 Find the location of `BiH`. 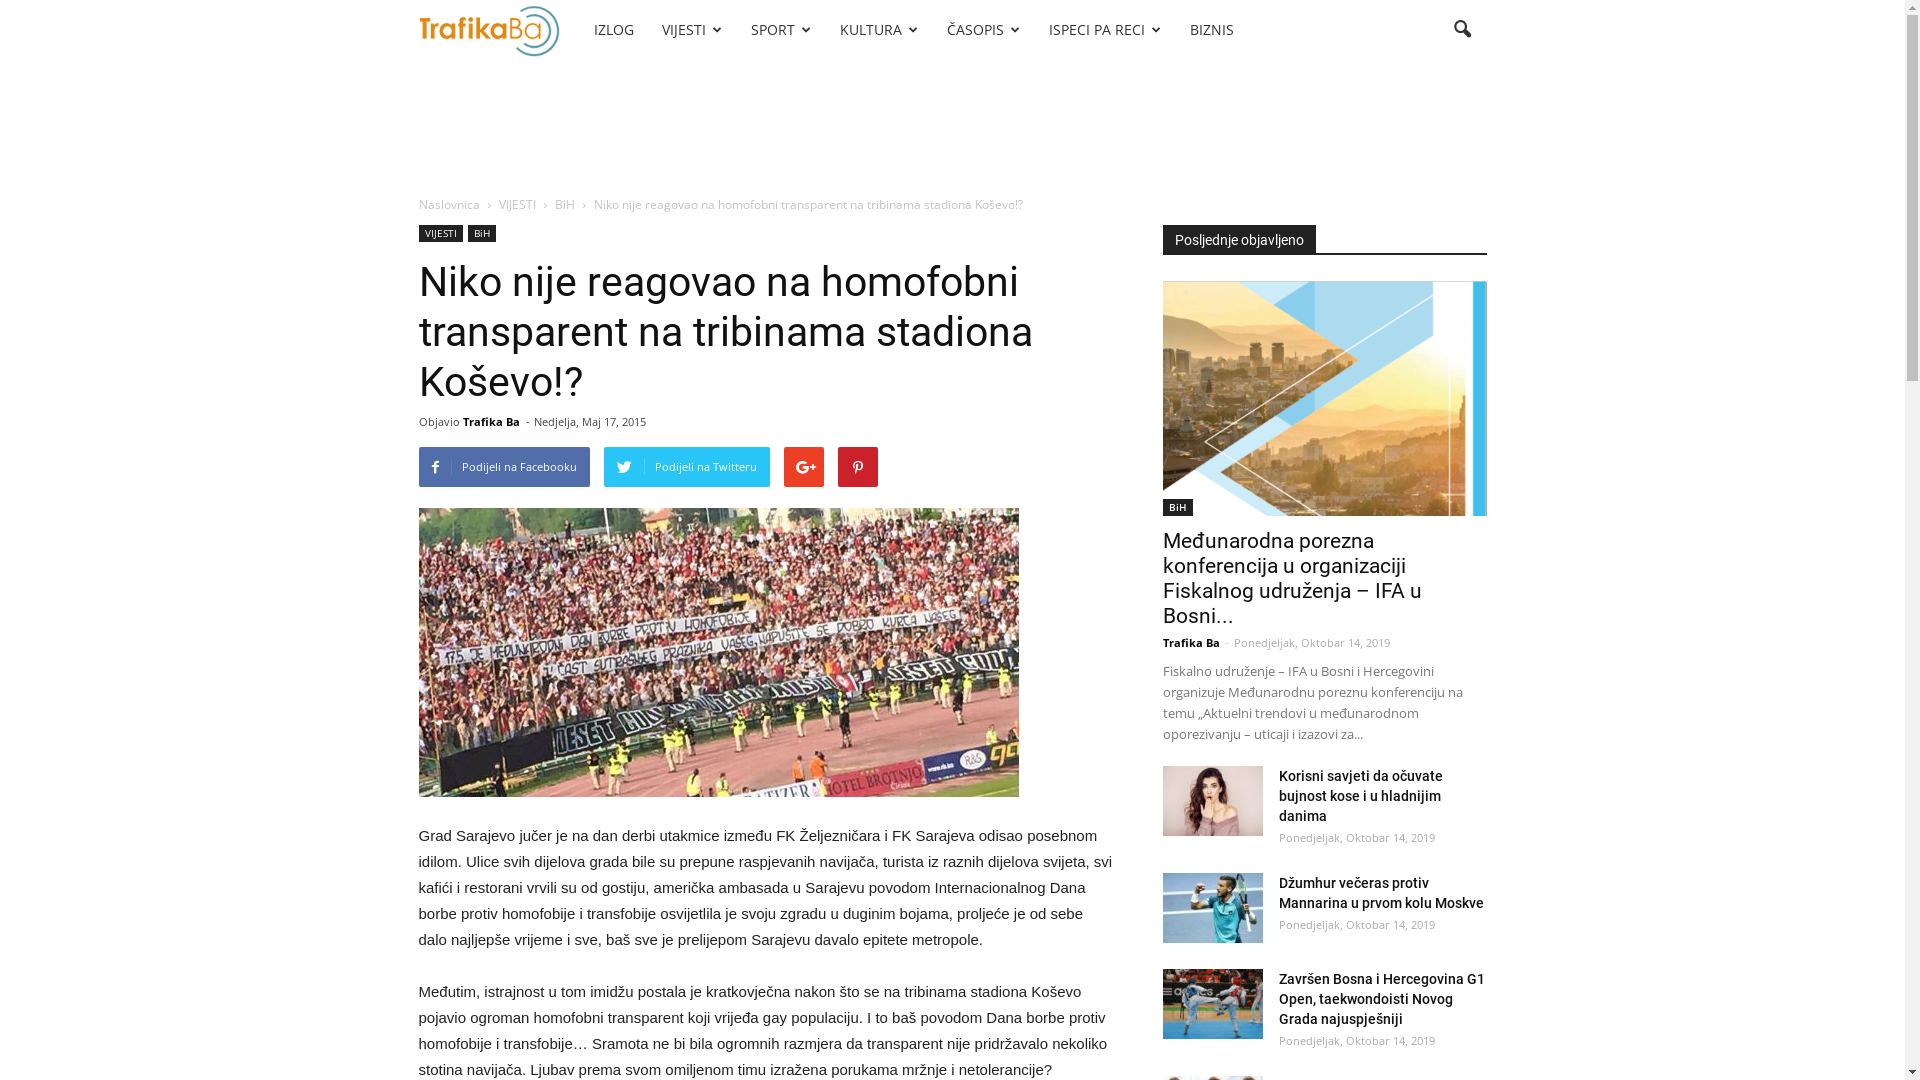

BiH is located at coordinates (482, 234).